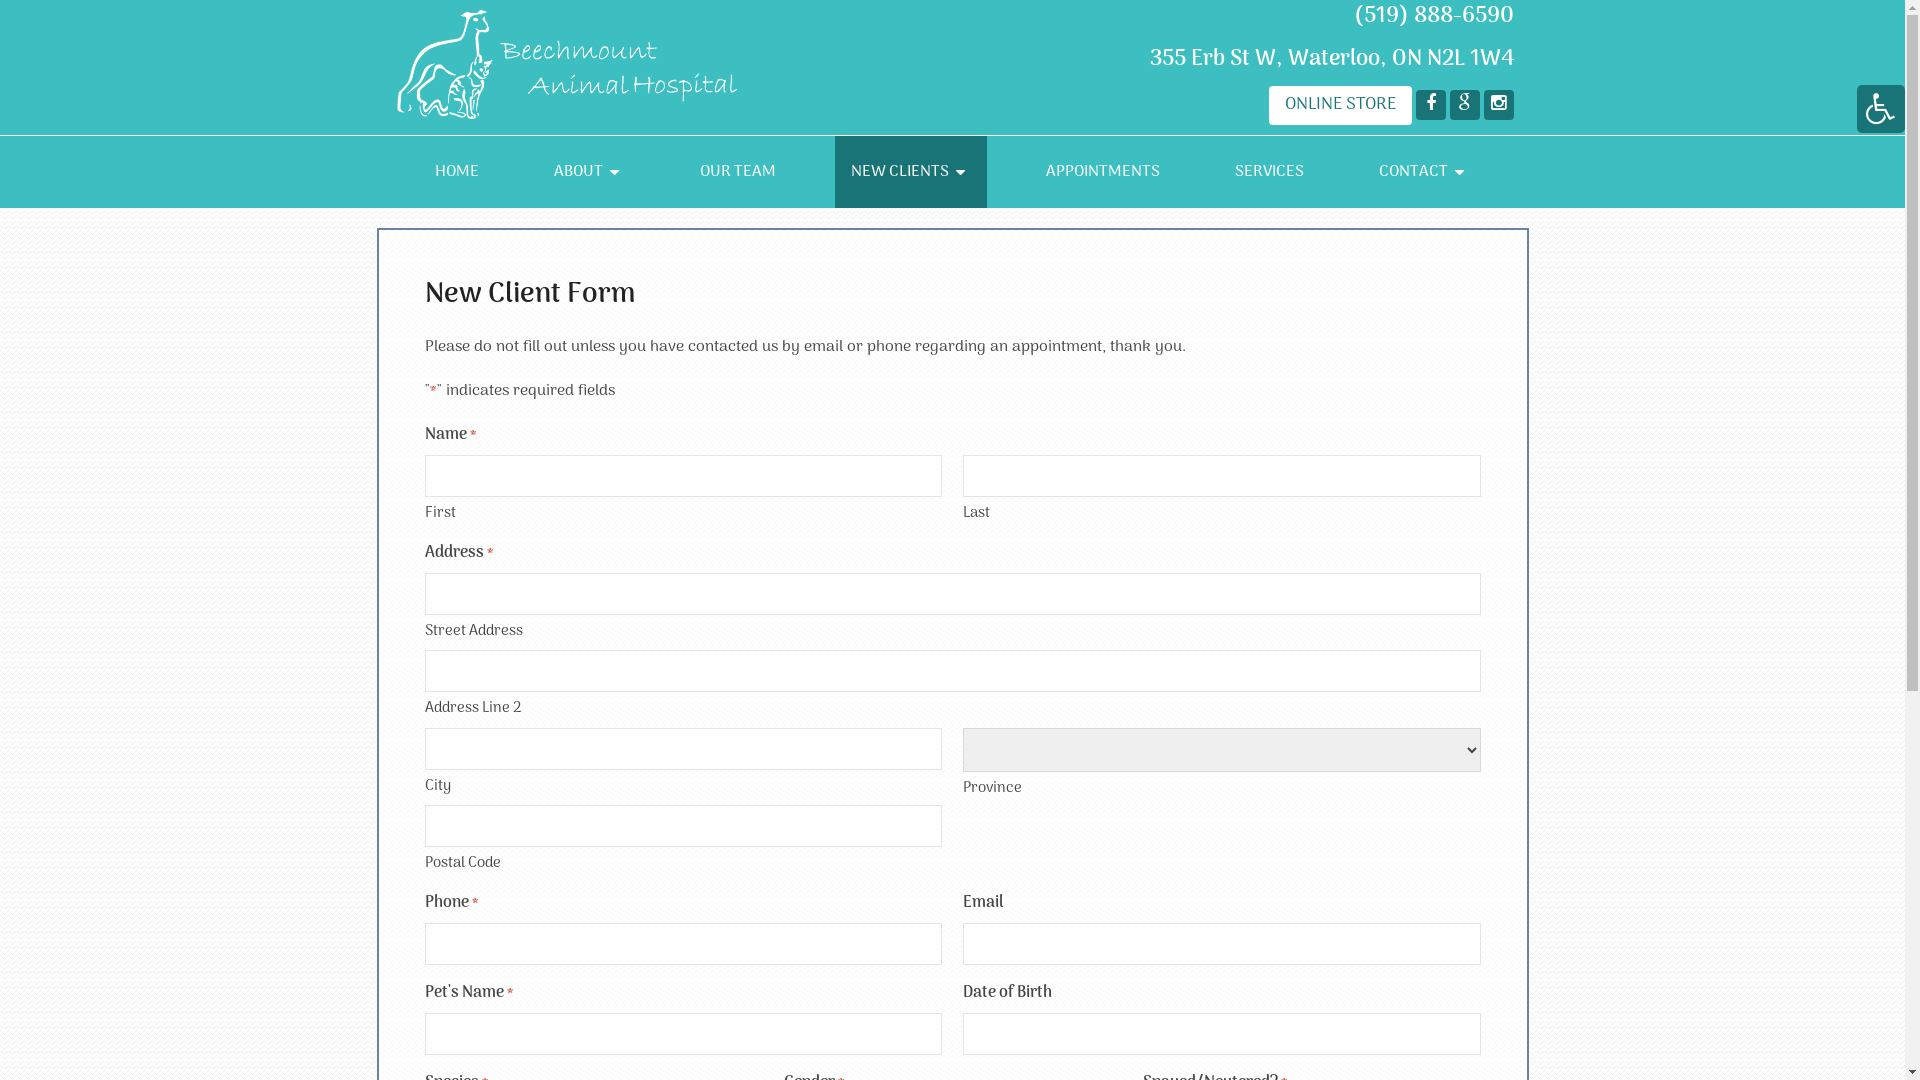 This screenshot has height=1080, width=1920. Describe the element at coordinates (1332, 59) in the screenshot. I see `355 Erb St W, Waterloo, ON N2L 1W4` at that location.